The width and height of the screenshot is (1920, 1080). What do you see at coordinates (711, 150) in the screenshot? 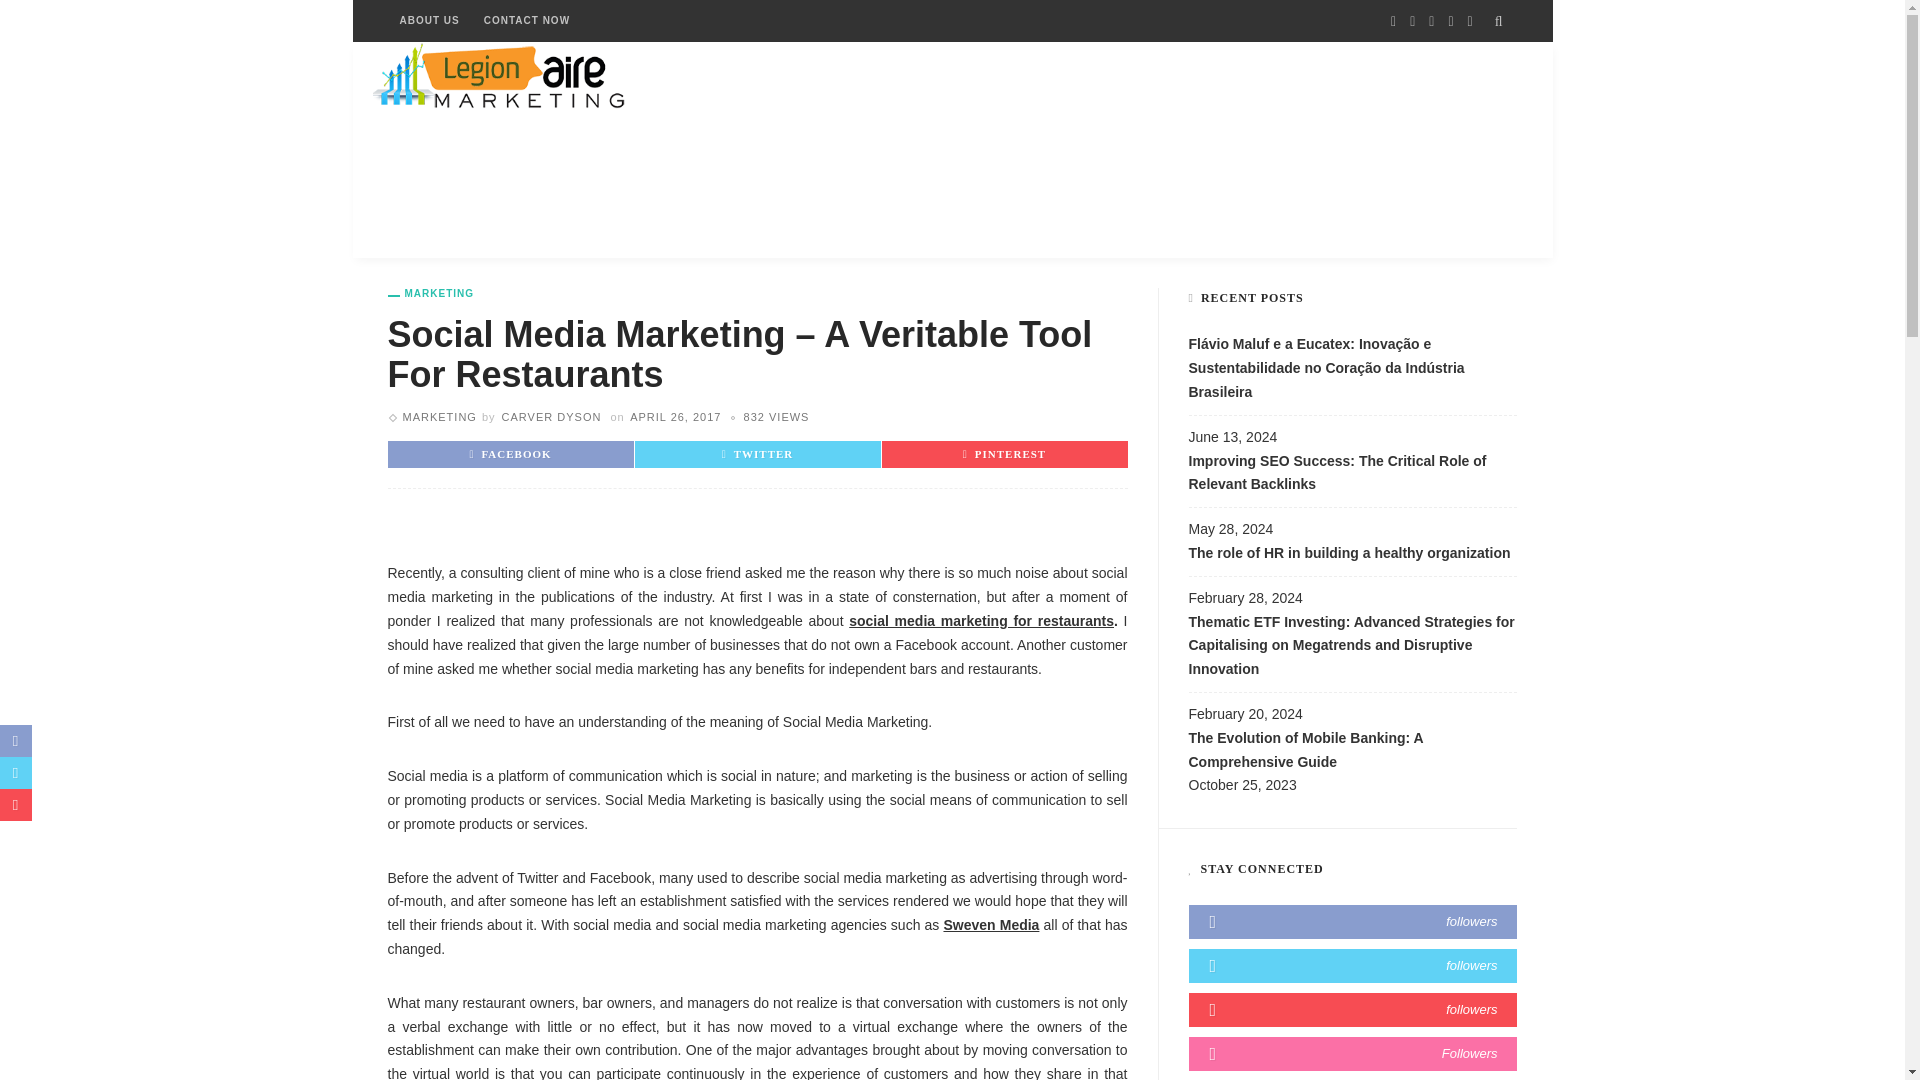
I see `BUSINESS EXPERTS` at bounding box center [711, 150].